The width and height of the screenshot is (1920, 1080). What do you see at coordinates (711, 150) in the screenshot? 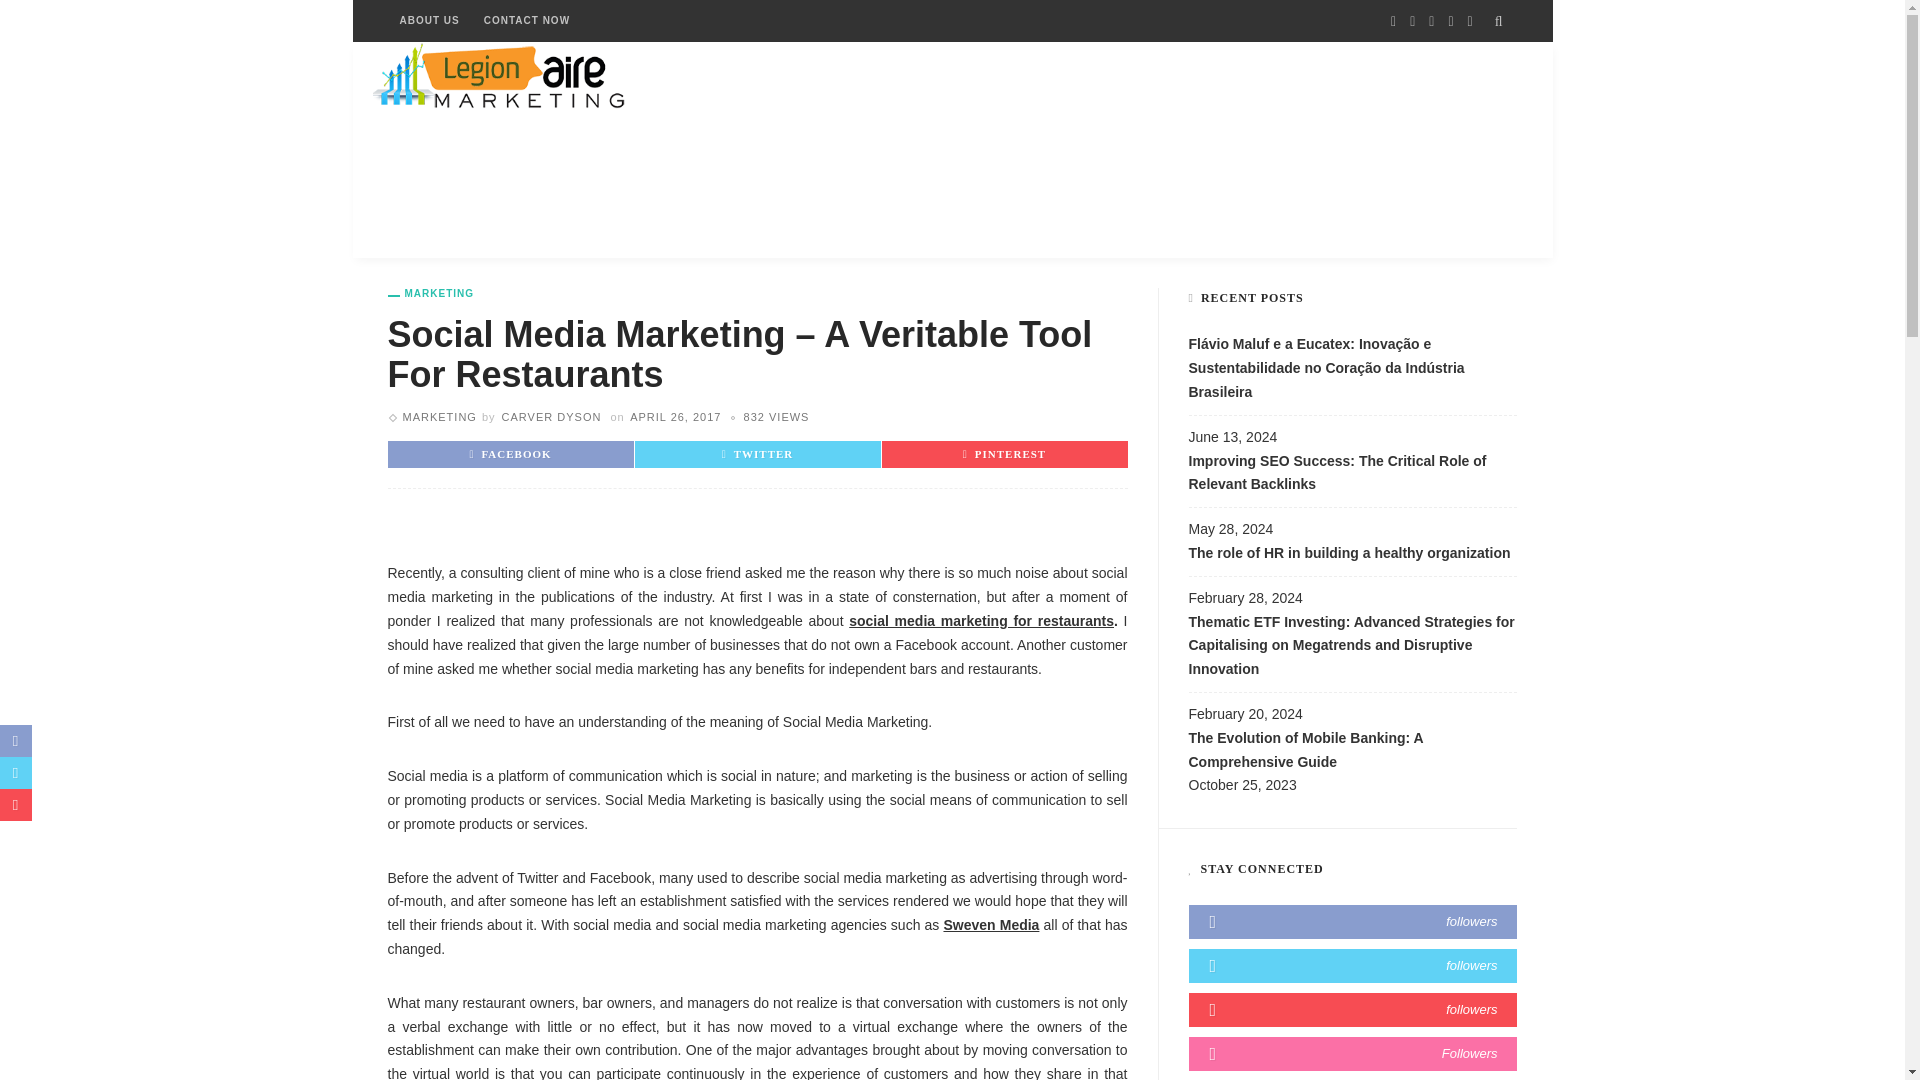
I see `BUSINESS EXPERTS` at bounding box center [711, 150].